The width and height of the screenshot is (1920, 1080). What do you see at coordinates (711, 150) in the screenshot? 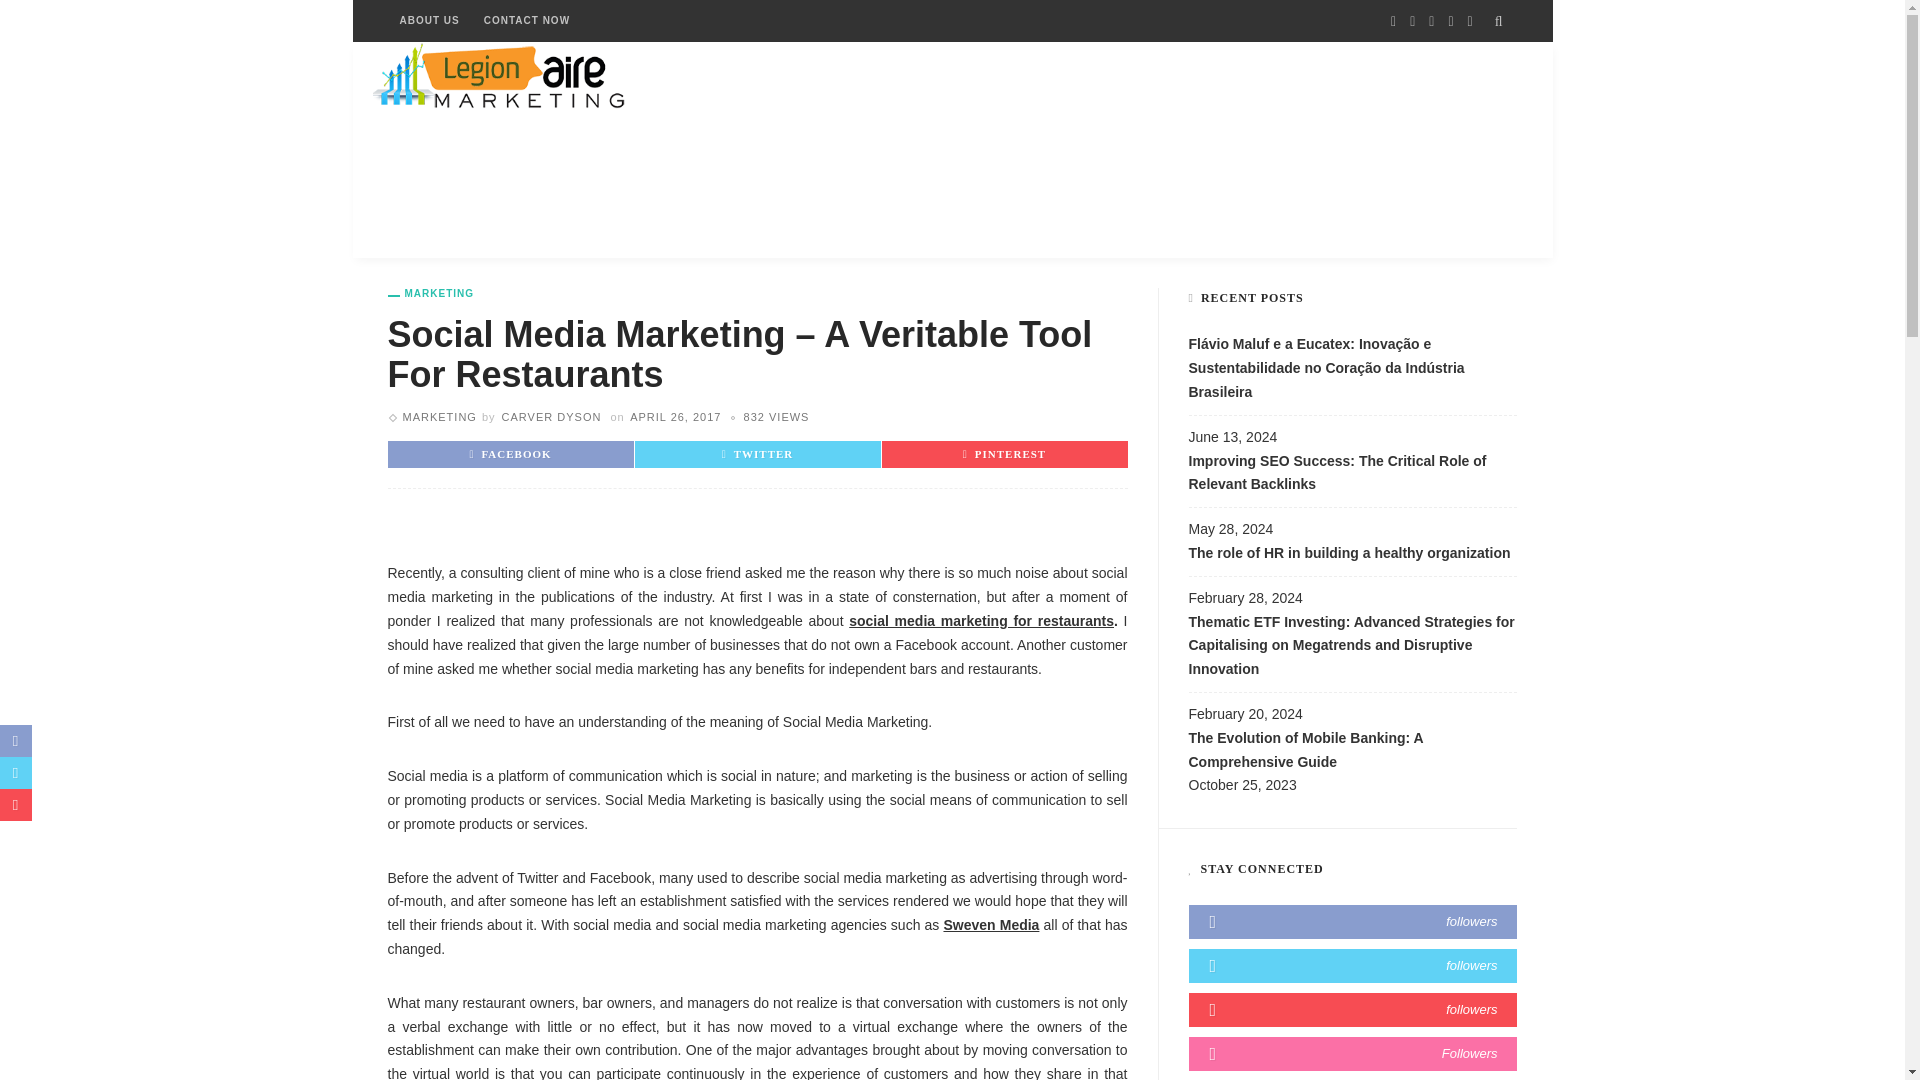
I see `BUSINESS EXPERTS` at bounding box center [711, 150].